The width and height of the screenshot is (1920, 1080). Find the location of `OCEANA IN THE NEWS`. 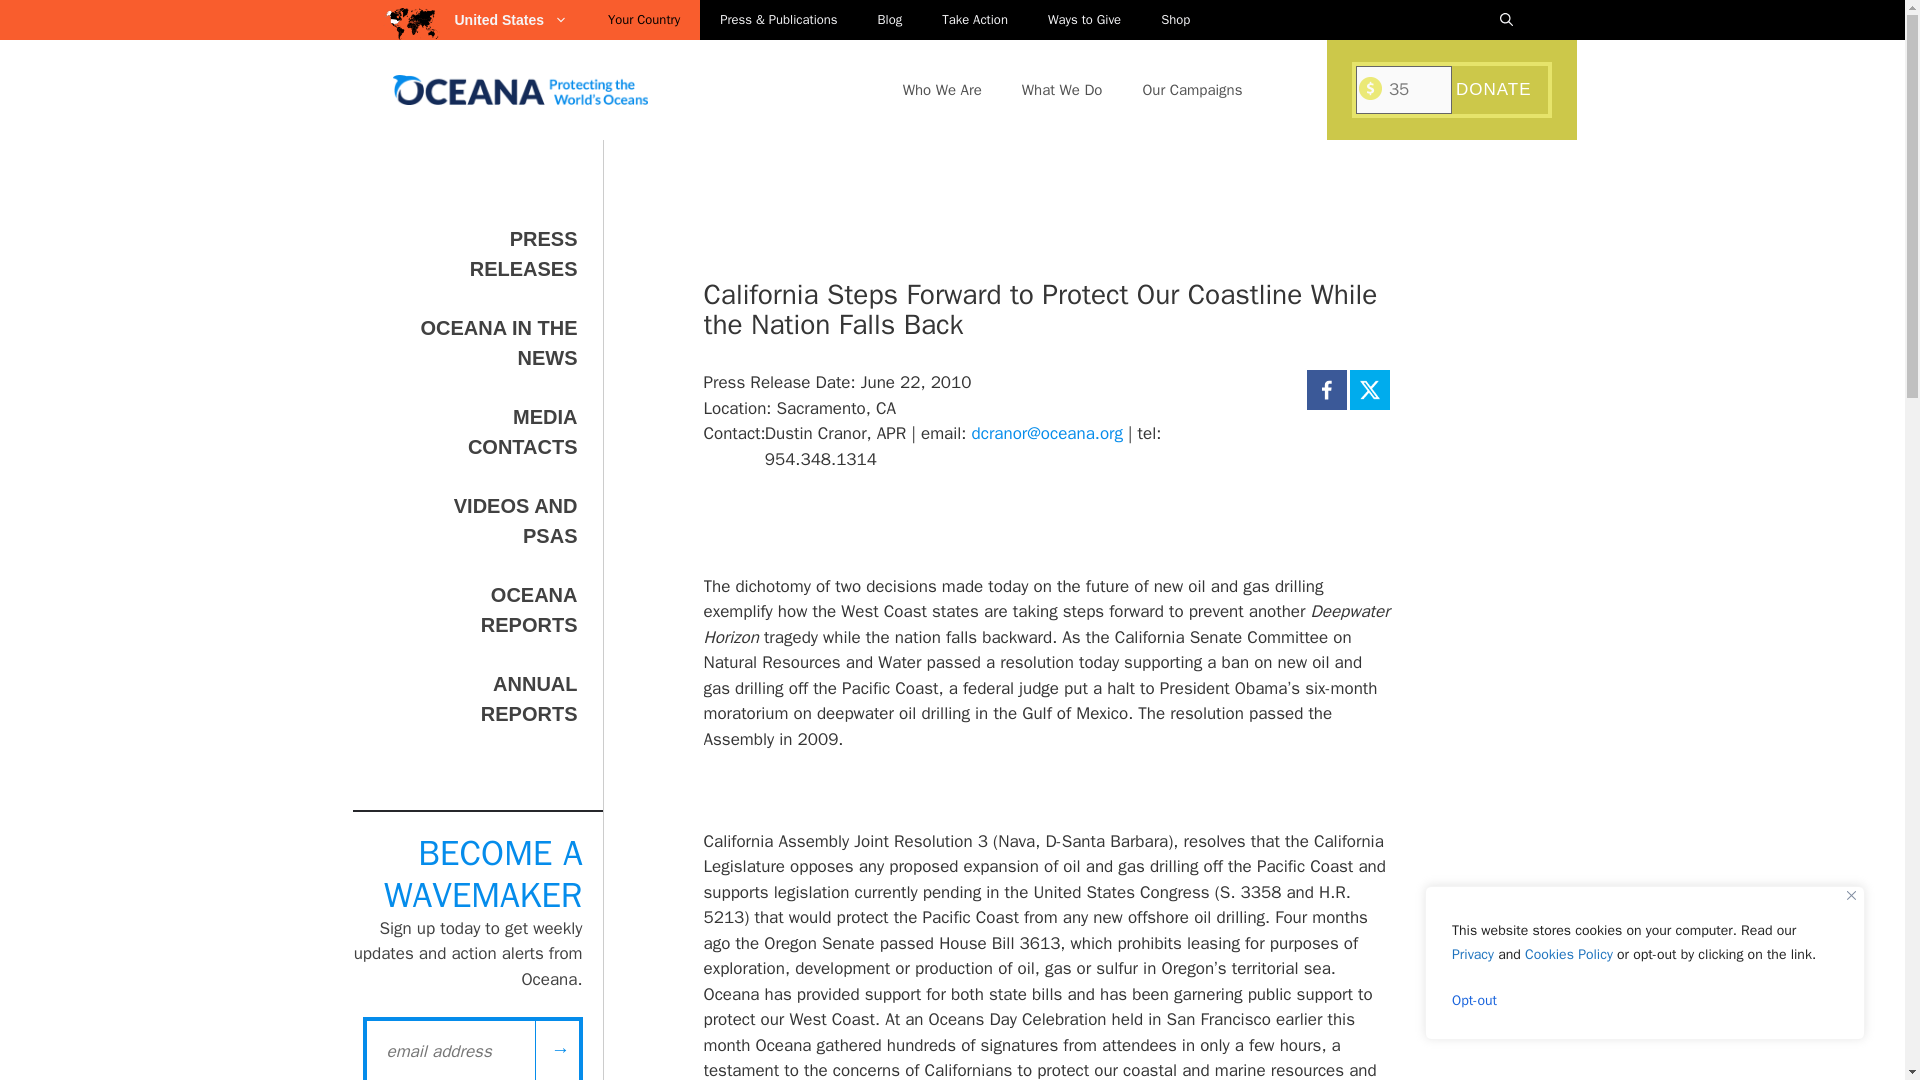

OCEANA IN THE NEWS is located at coordinates (498, 343).